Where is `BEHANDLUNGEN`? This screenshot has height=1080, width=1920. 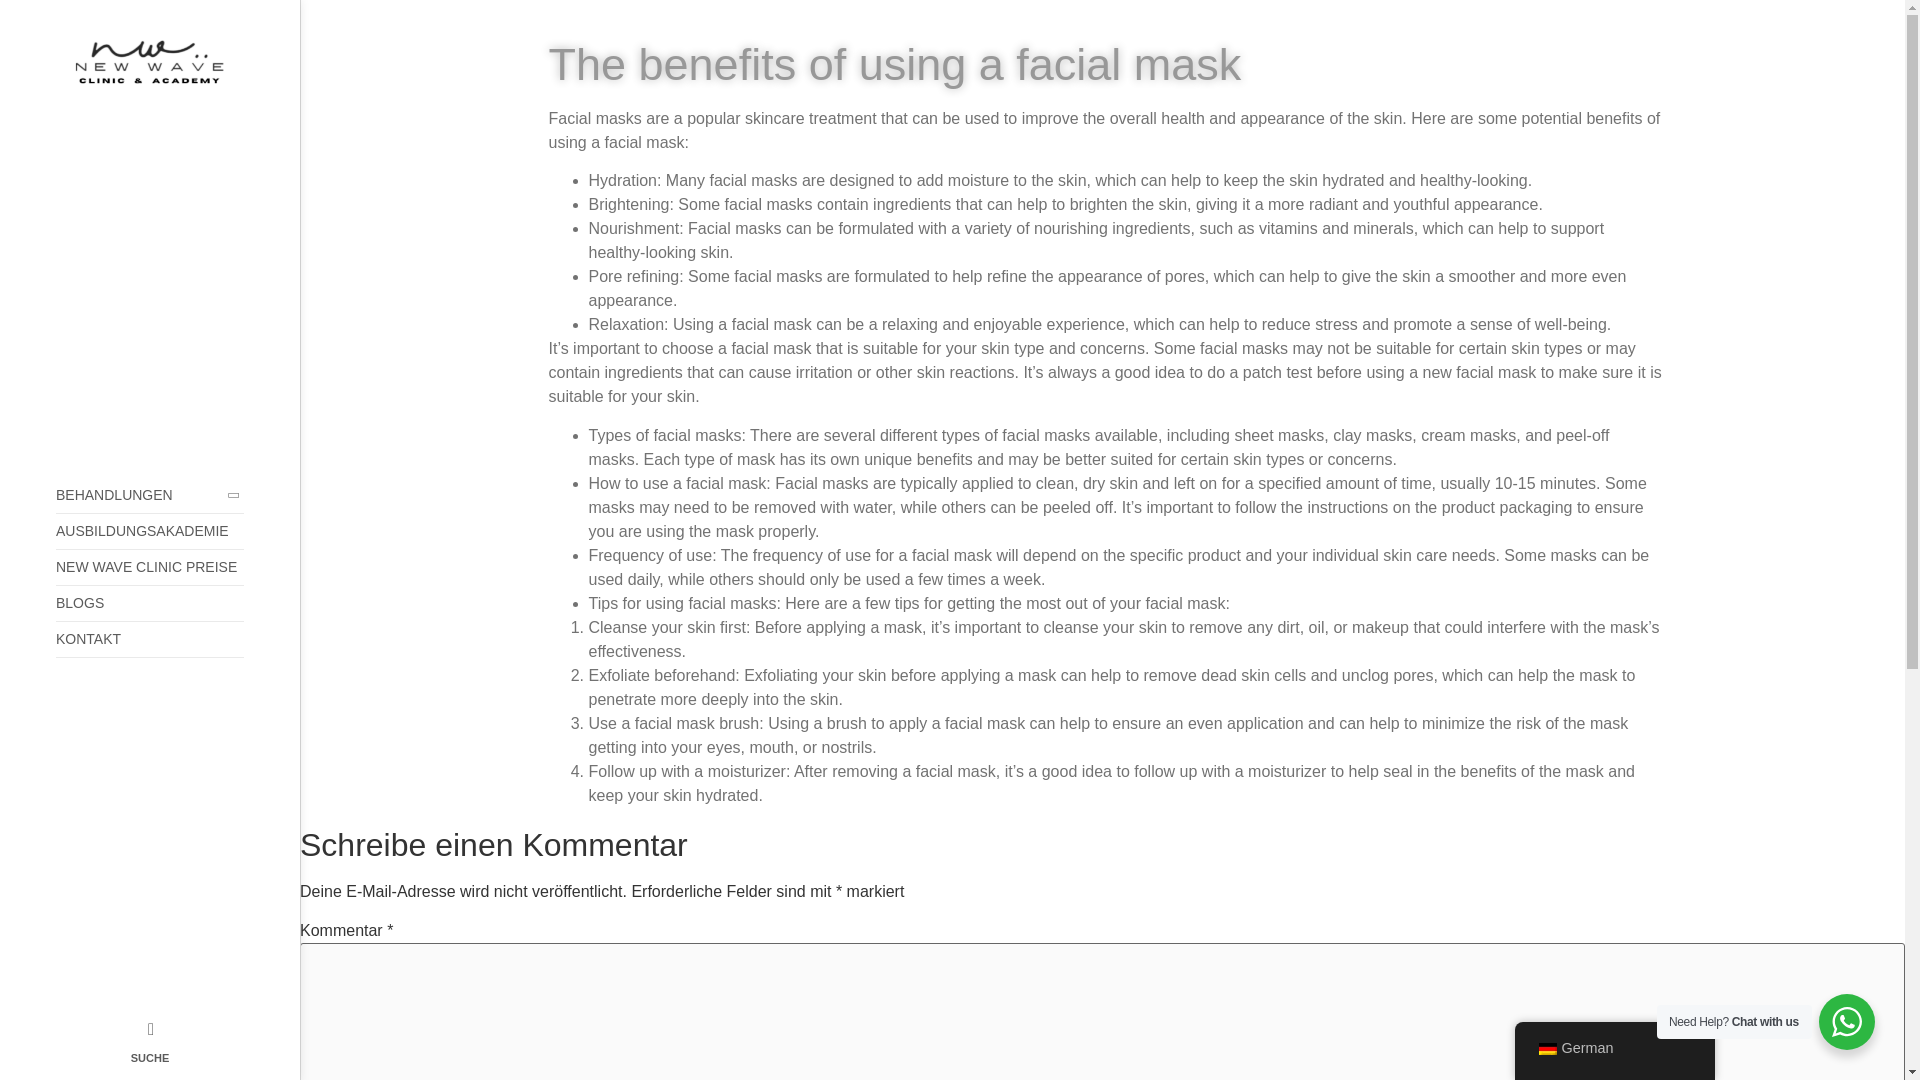
BEHANDLUNGEN is located at coordinates (149, 496).